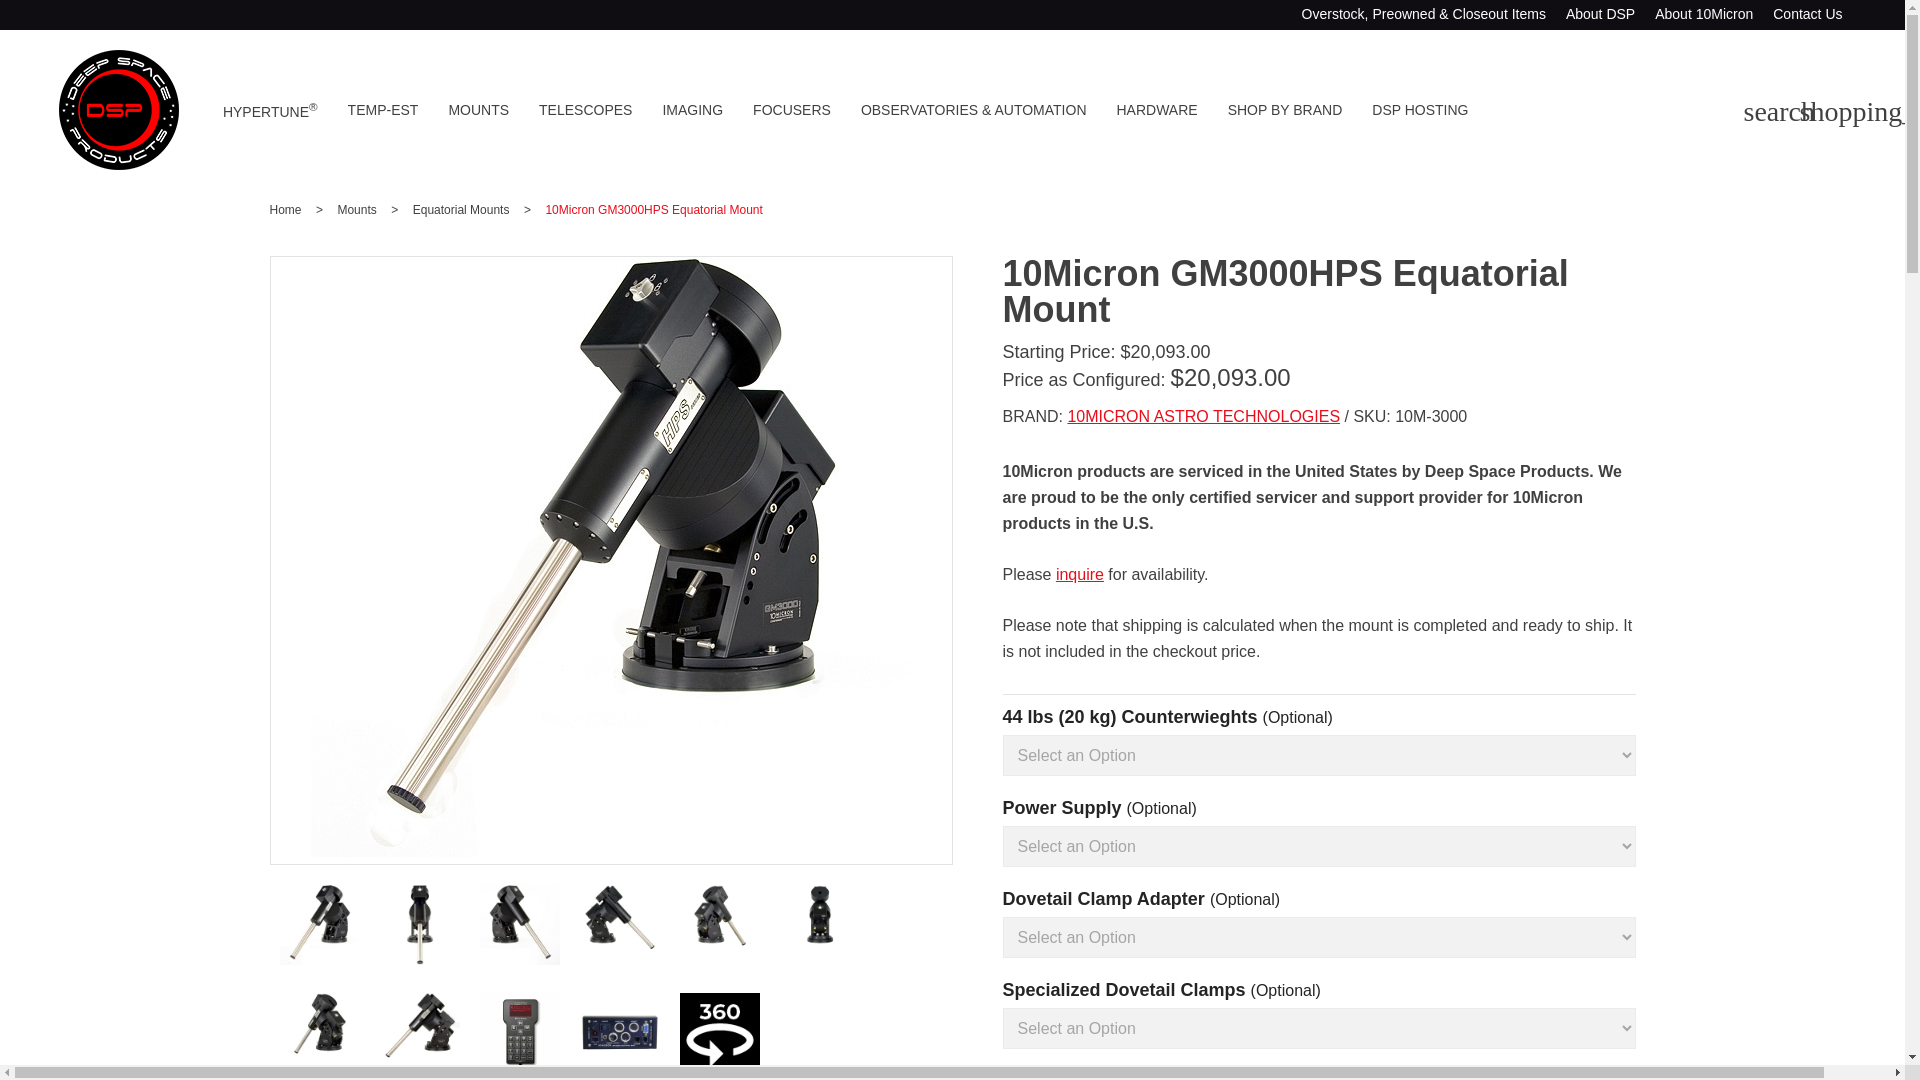  I want to click on 10Micron GM3000HPS Equatorial Mount, so click(520, 924).